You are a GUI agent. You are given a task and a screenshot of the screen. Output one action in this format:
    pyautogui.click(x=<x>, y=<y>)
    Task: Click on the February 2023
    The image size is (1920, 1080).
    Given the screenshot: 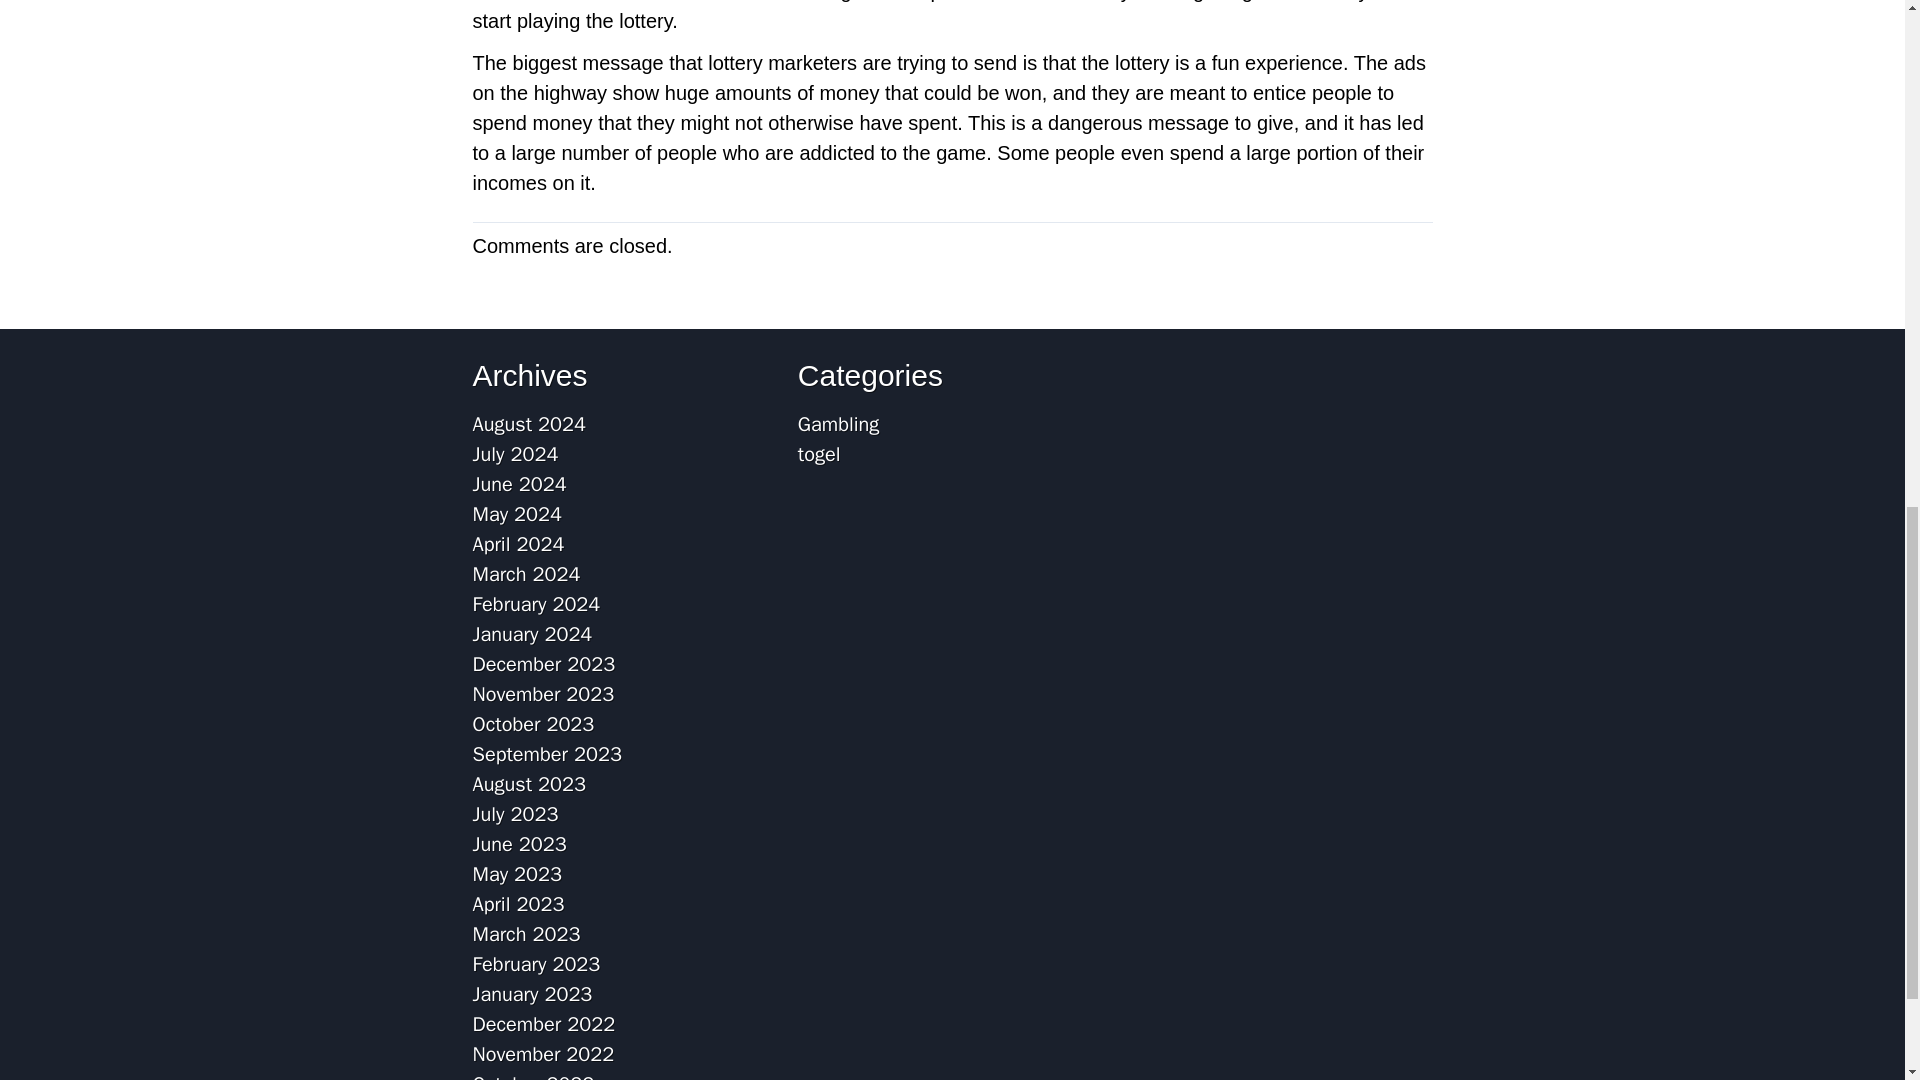 What is the action you would take?
    pyautogui.click(x=536, y=964)
    